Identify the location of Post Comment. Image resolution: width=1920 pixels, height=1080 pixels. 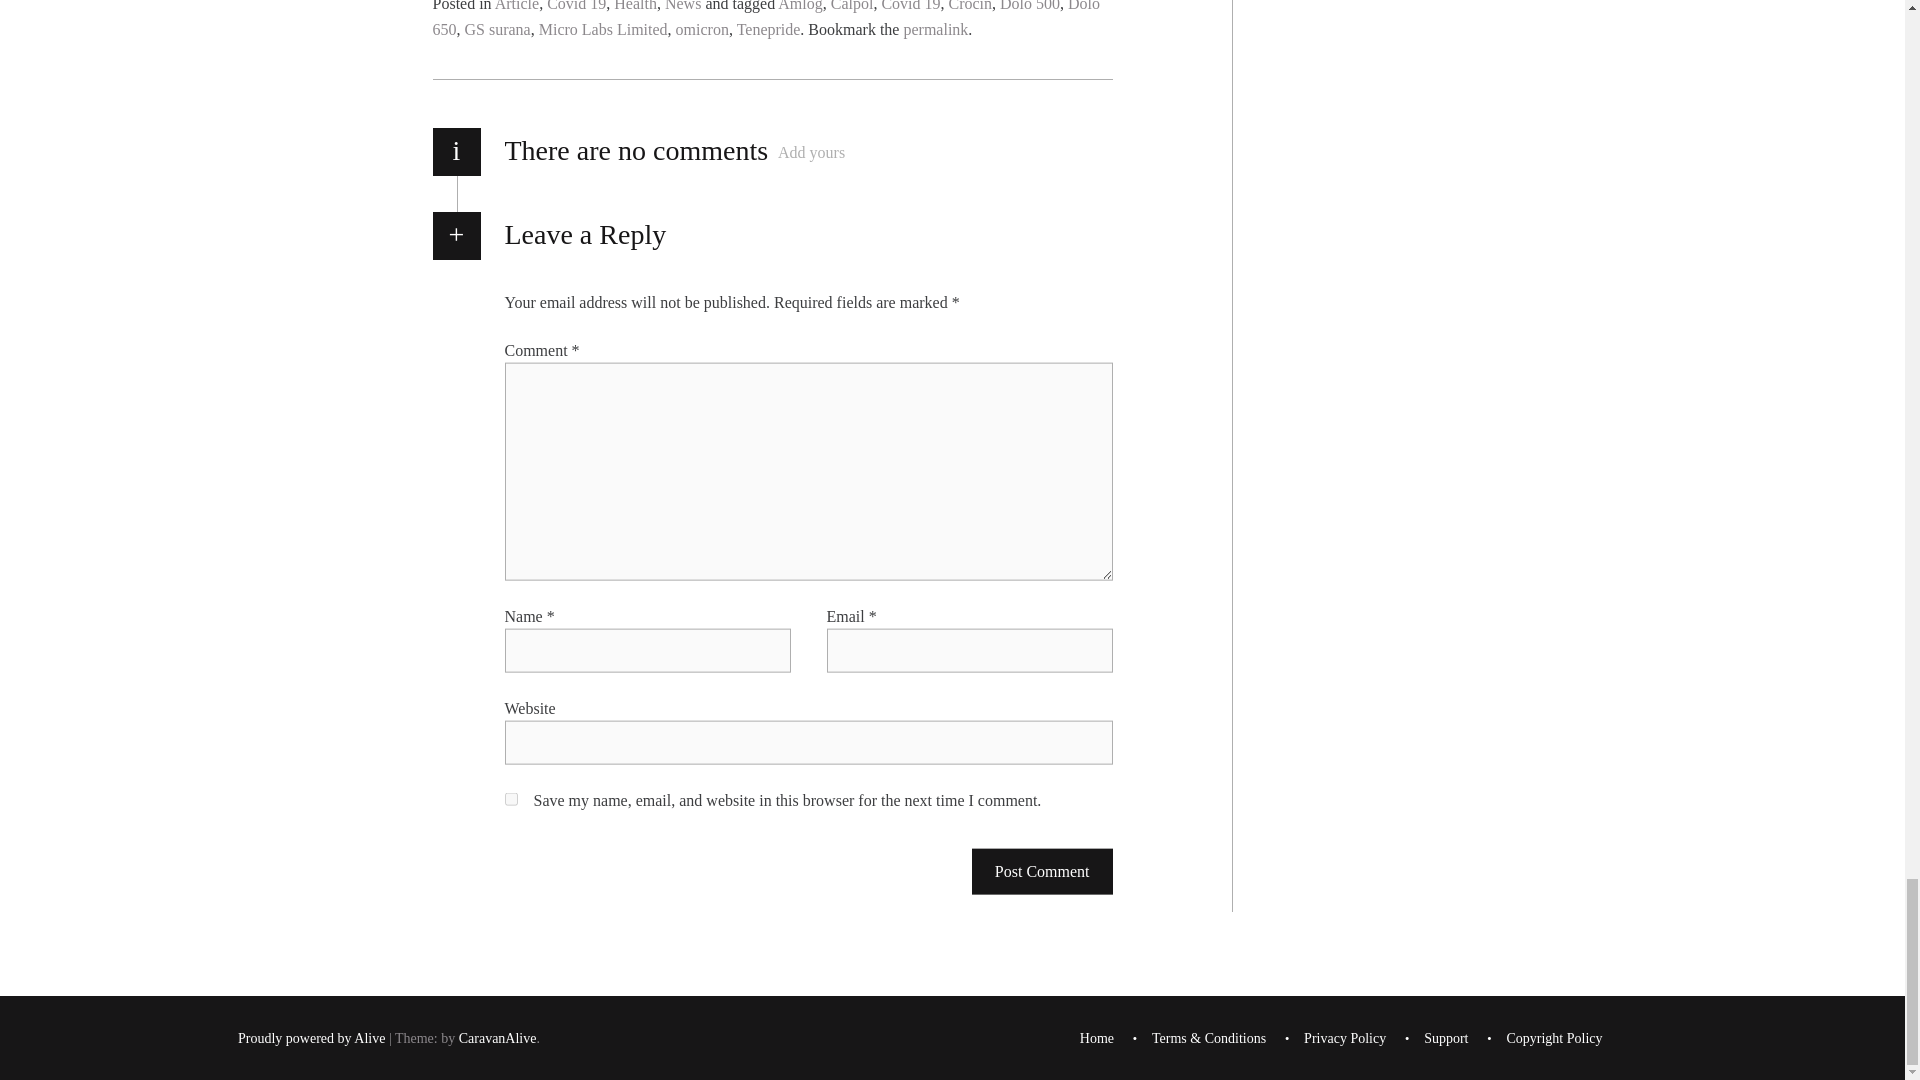
(1042, 870).